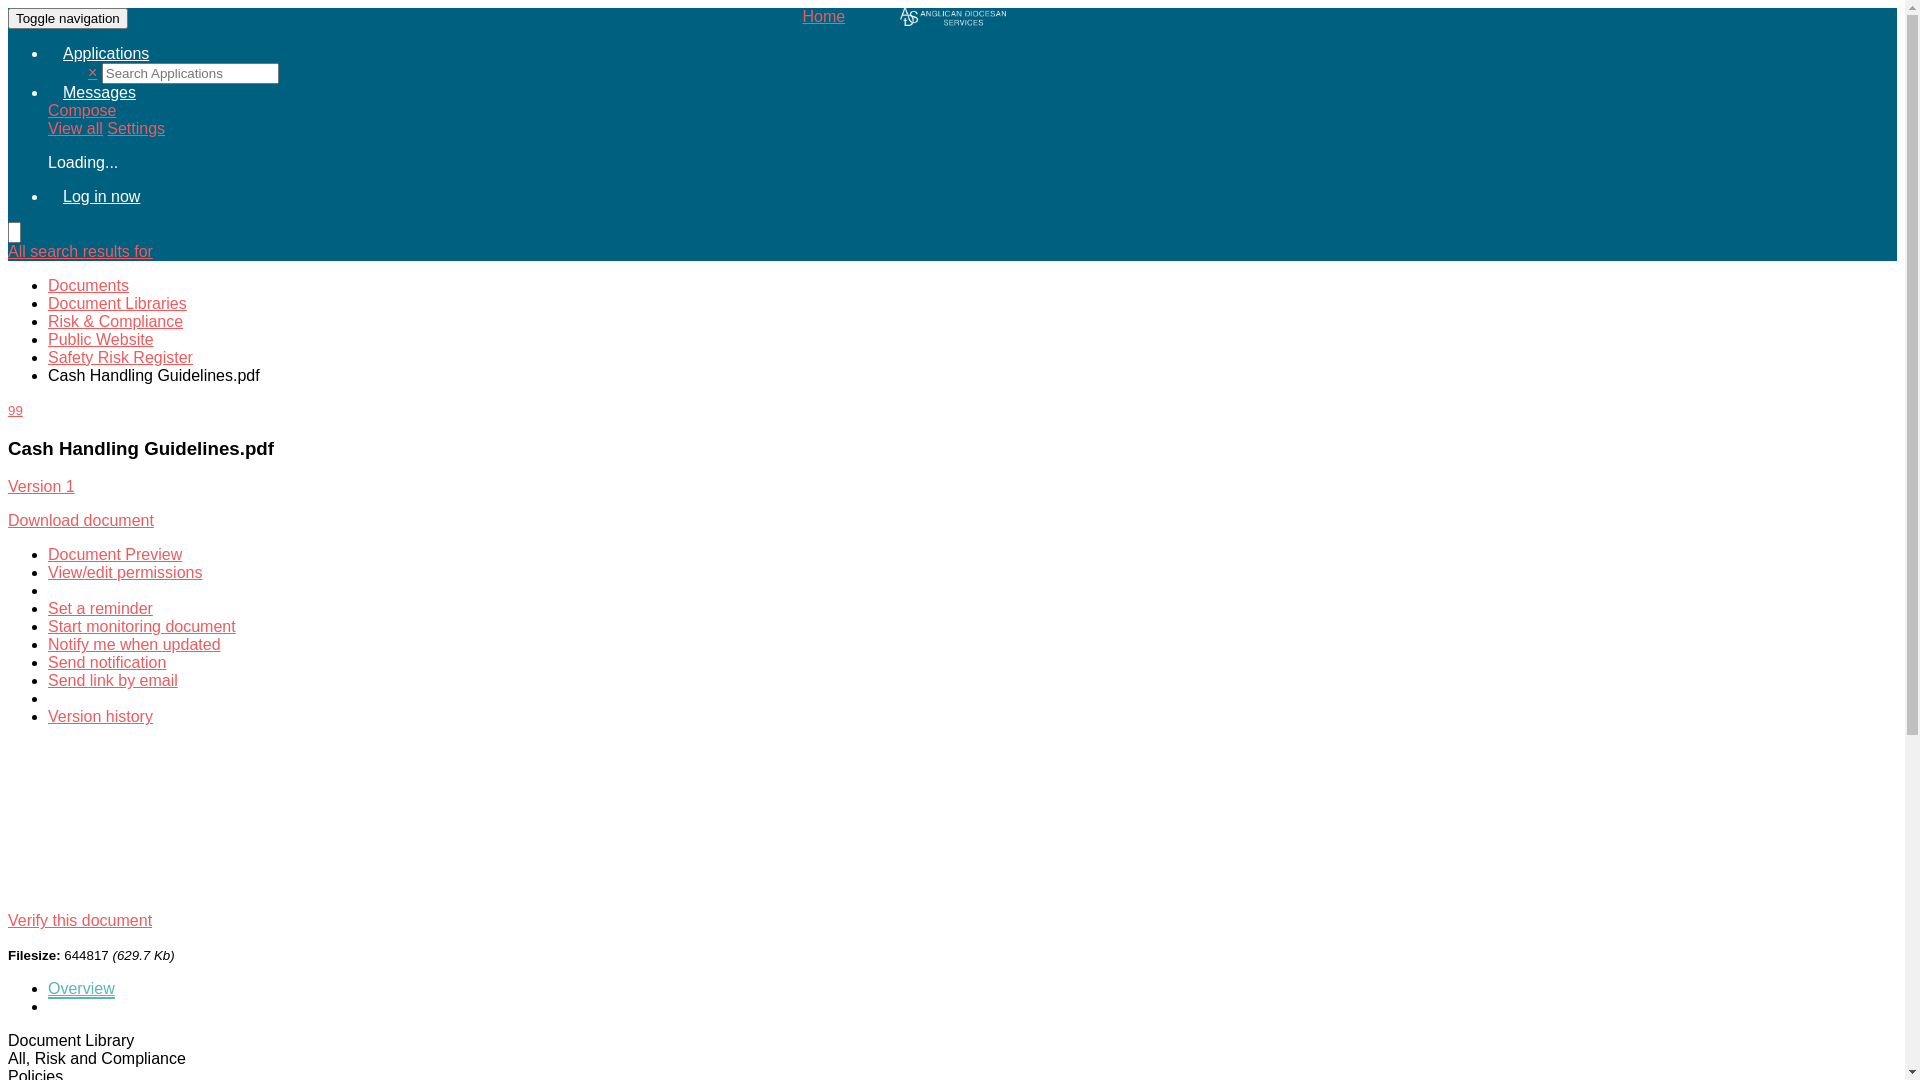 The image size is (1920, 1080). Describe the element at coordinates (136, 128) in the screenshot. I see `Settings` at that location.